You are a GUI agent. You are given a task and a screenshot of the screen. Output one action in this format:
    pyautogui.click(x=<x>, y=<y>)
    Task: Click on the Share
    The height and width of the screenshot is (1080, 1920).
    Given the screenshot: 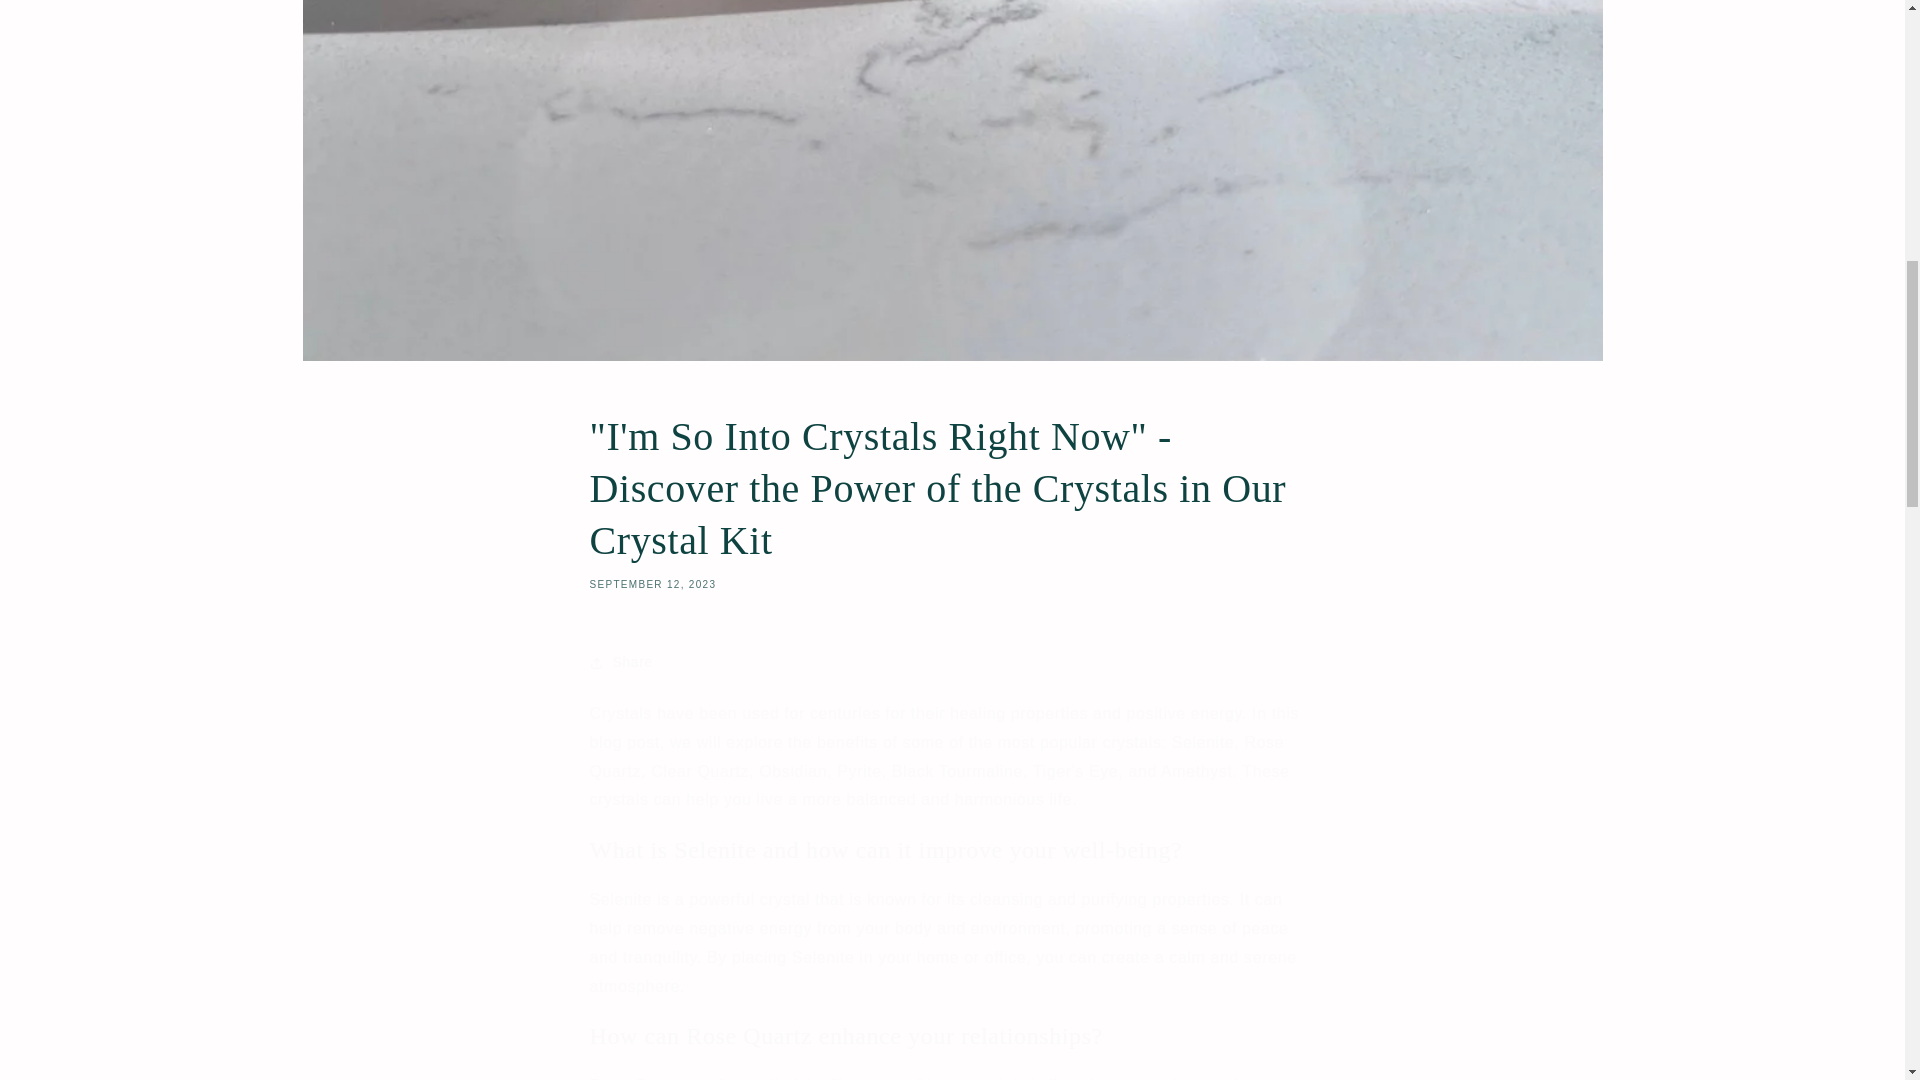 What is the action you would take?
    pyautogui.click(x=952, y=662)
    